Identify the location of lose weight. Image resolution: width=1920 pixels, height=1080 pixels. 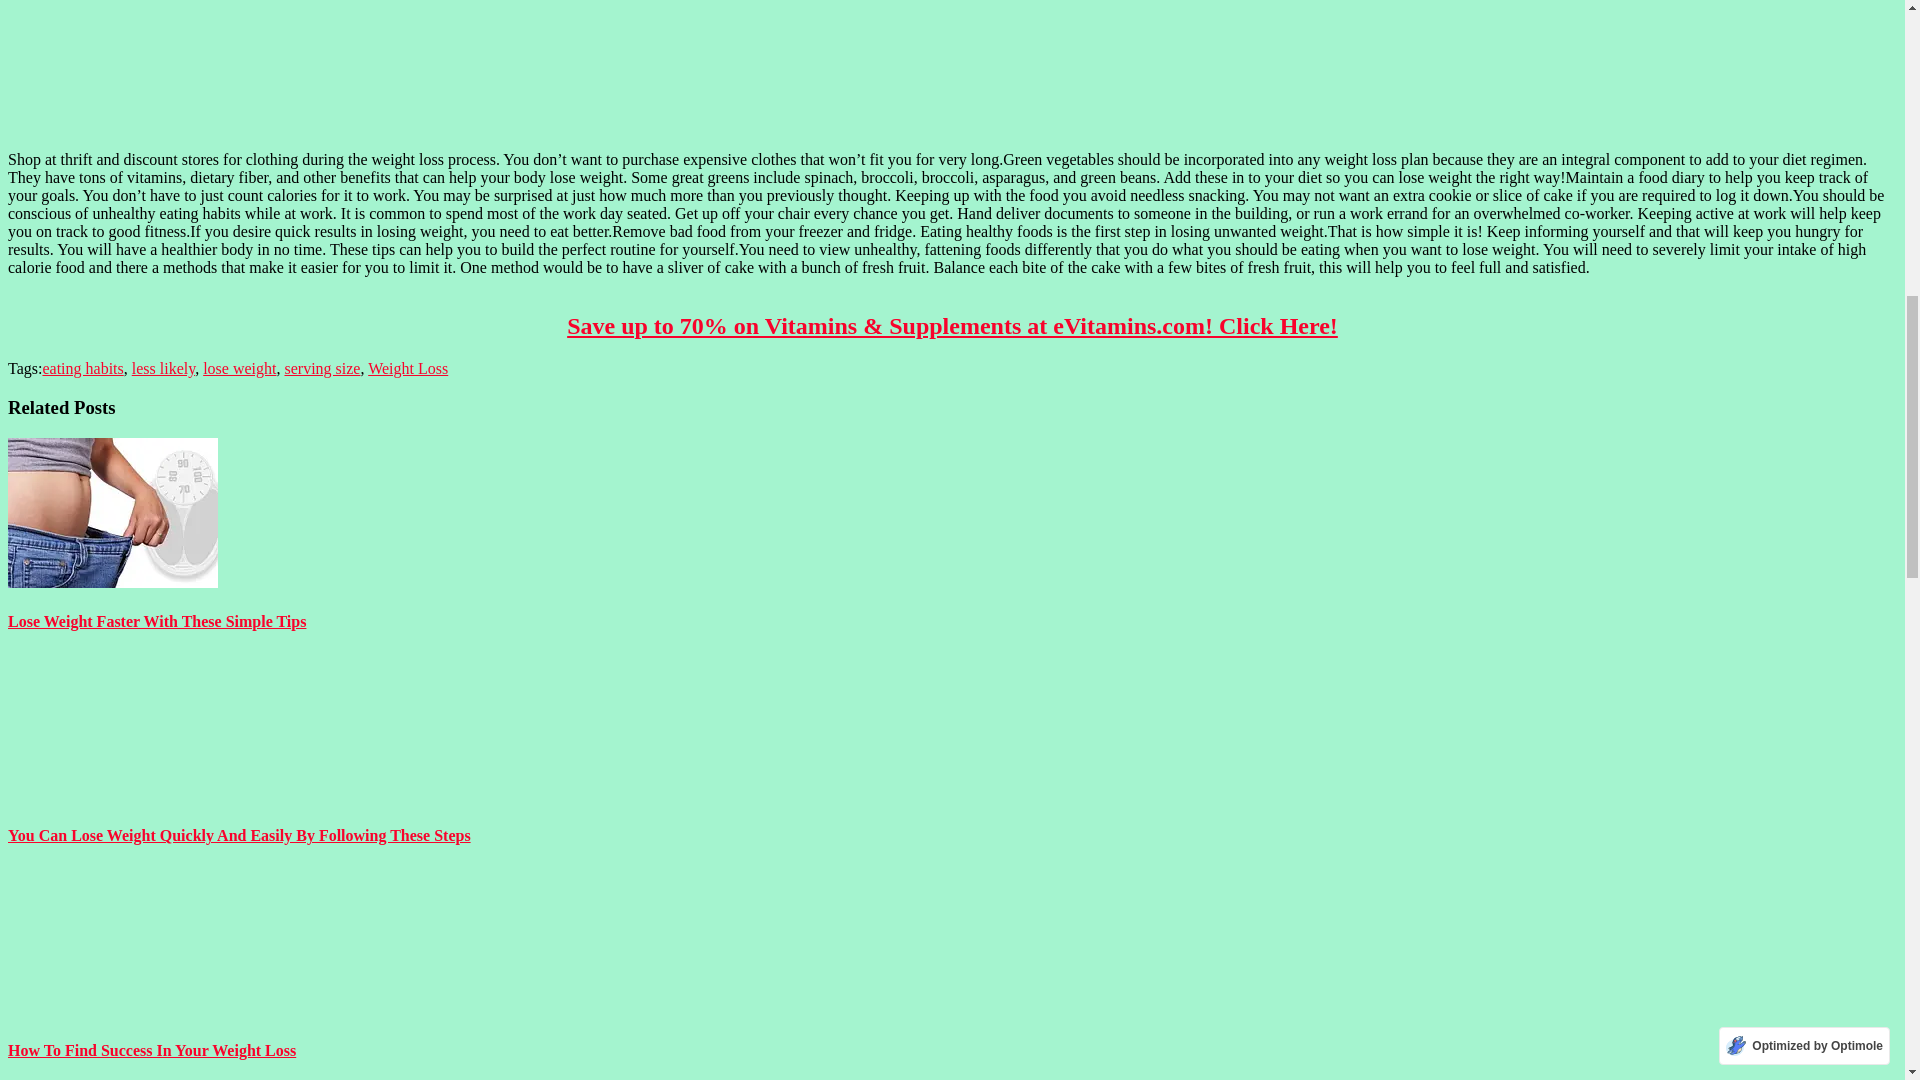
(240, 368).